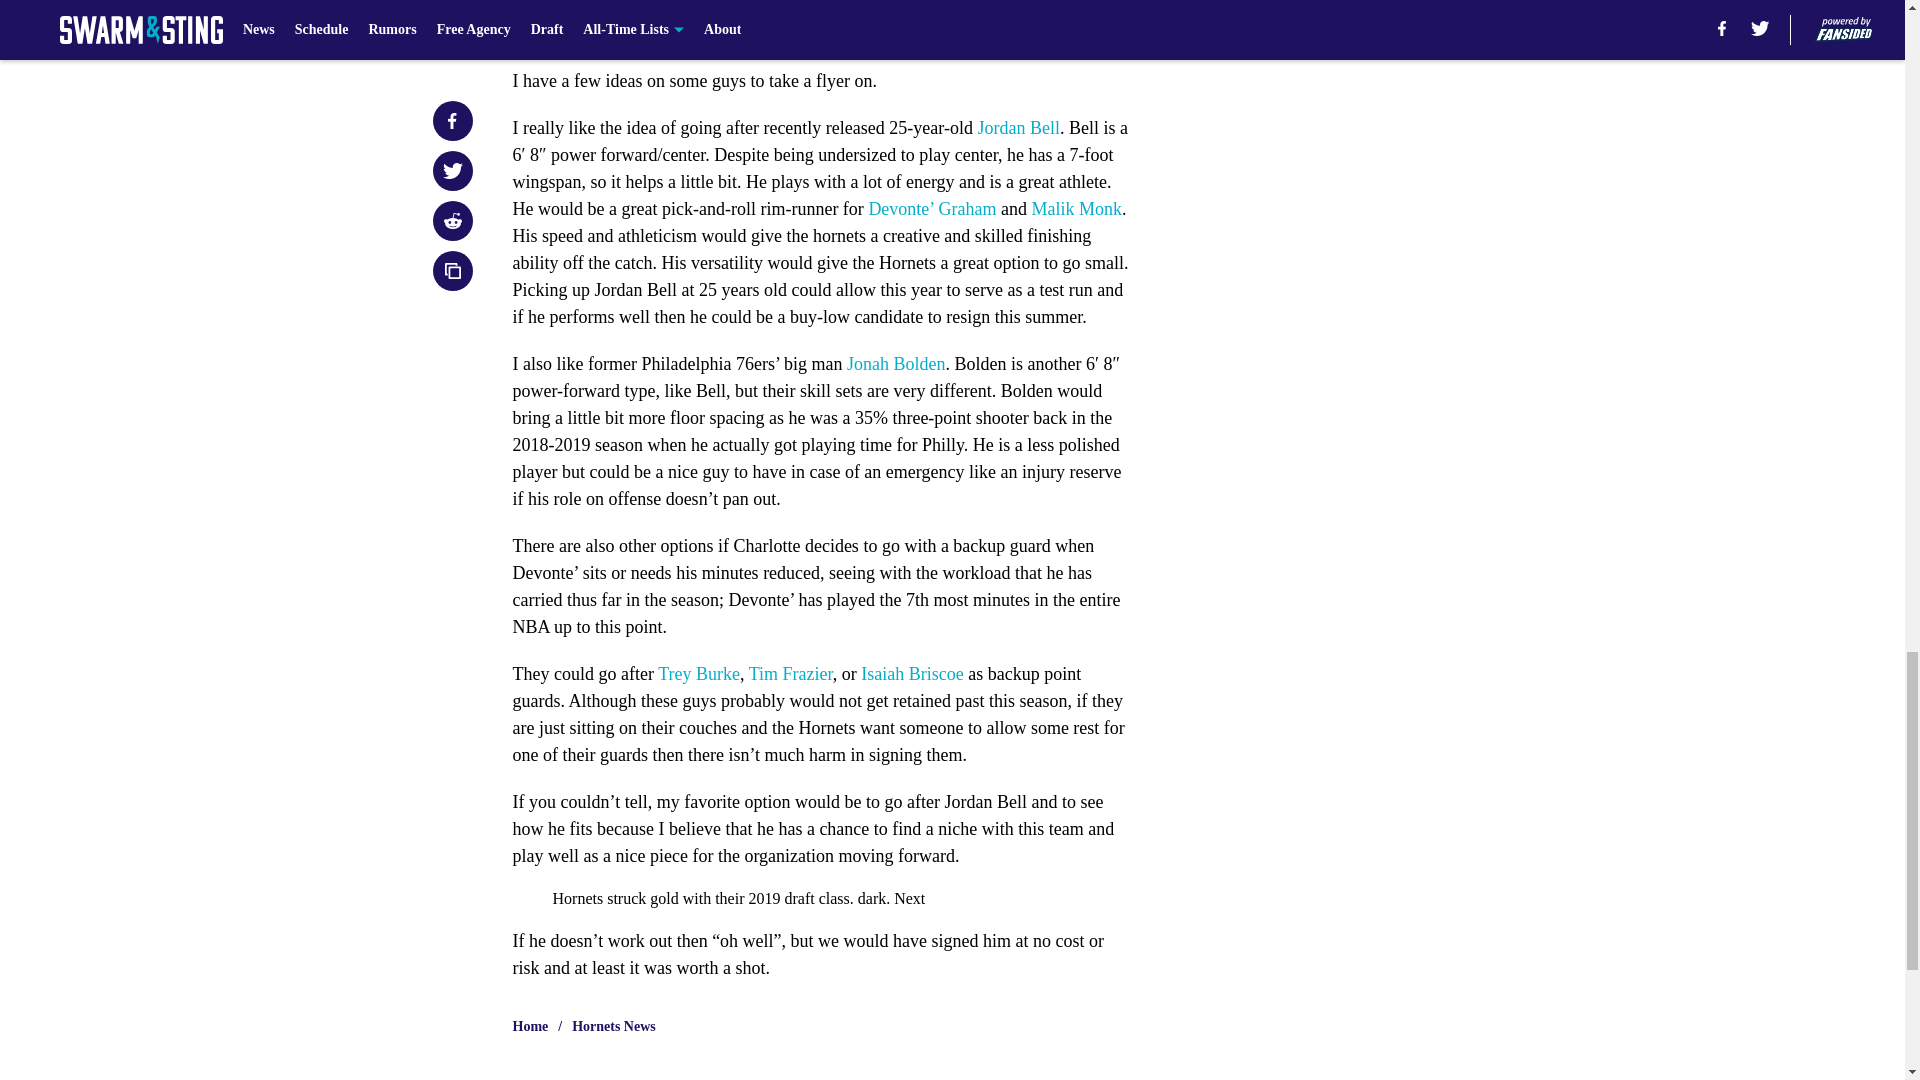  I want to click on Hornets News, so click(614, 1026).